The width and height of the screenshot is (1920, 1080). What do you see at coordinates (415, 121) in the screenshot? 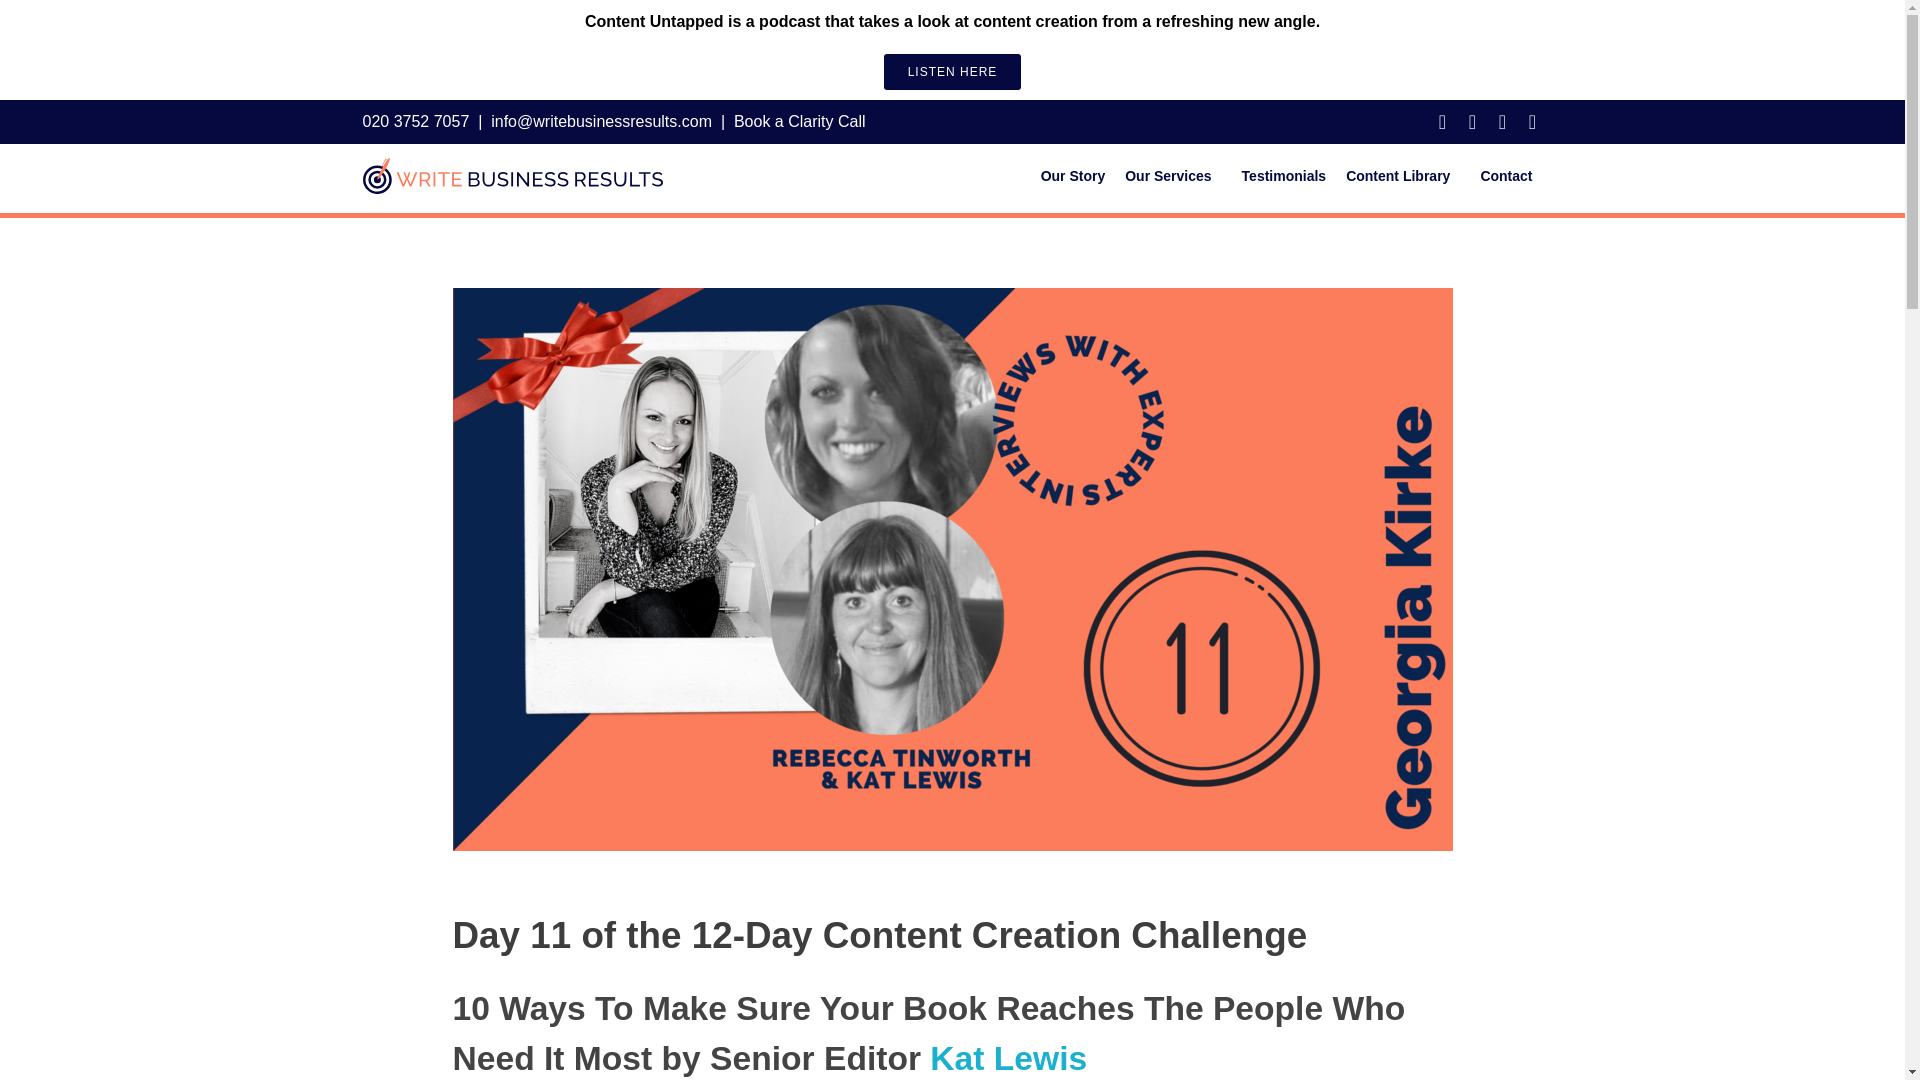
I see `020 3752 7057` at bounding box center [415, 121].